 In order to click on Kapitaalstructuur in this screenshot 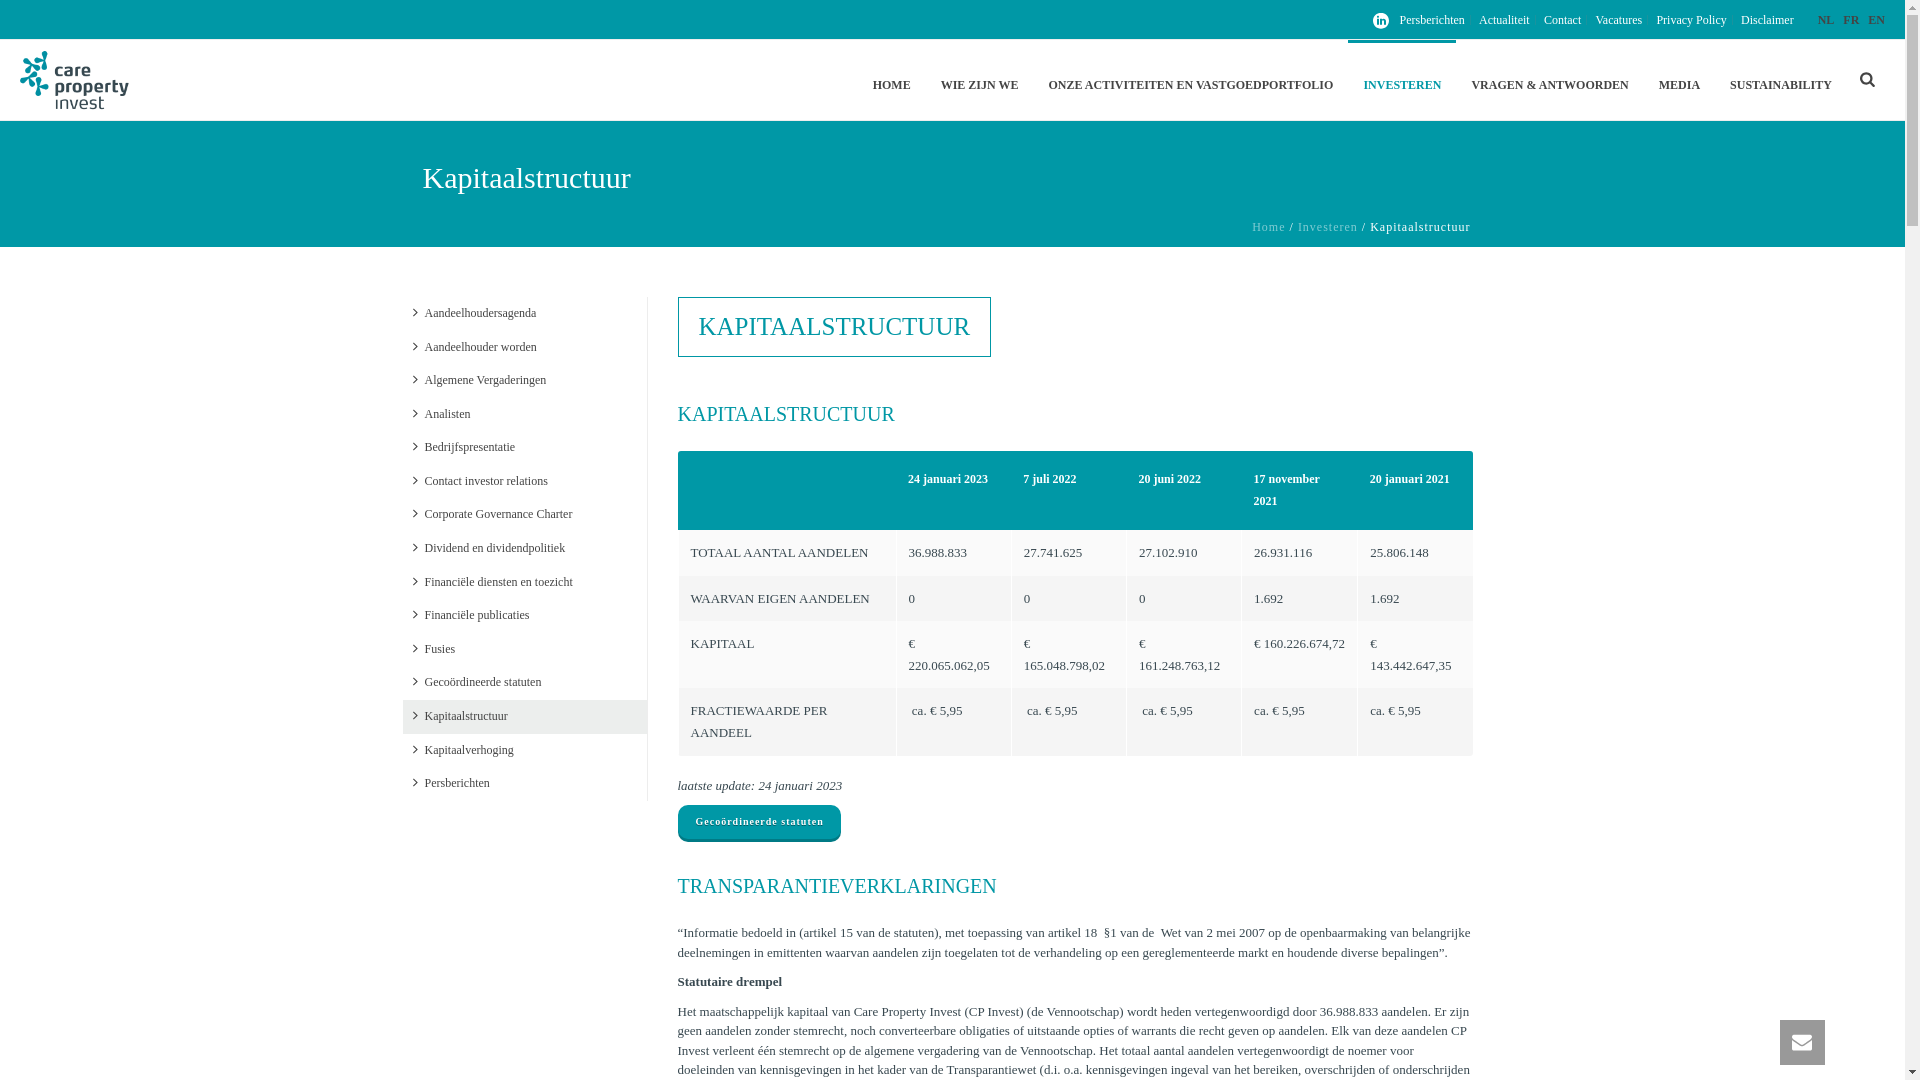, I will do `click(460, 717)`.